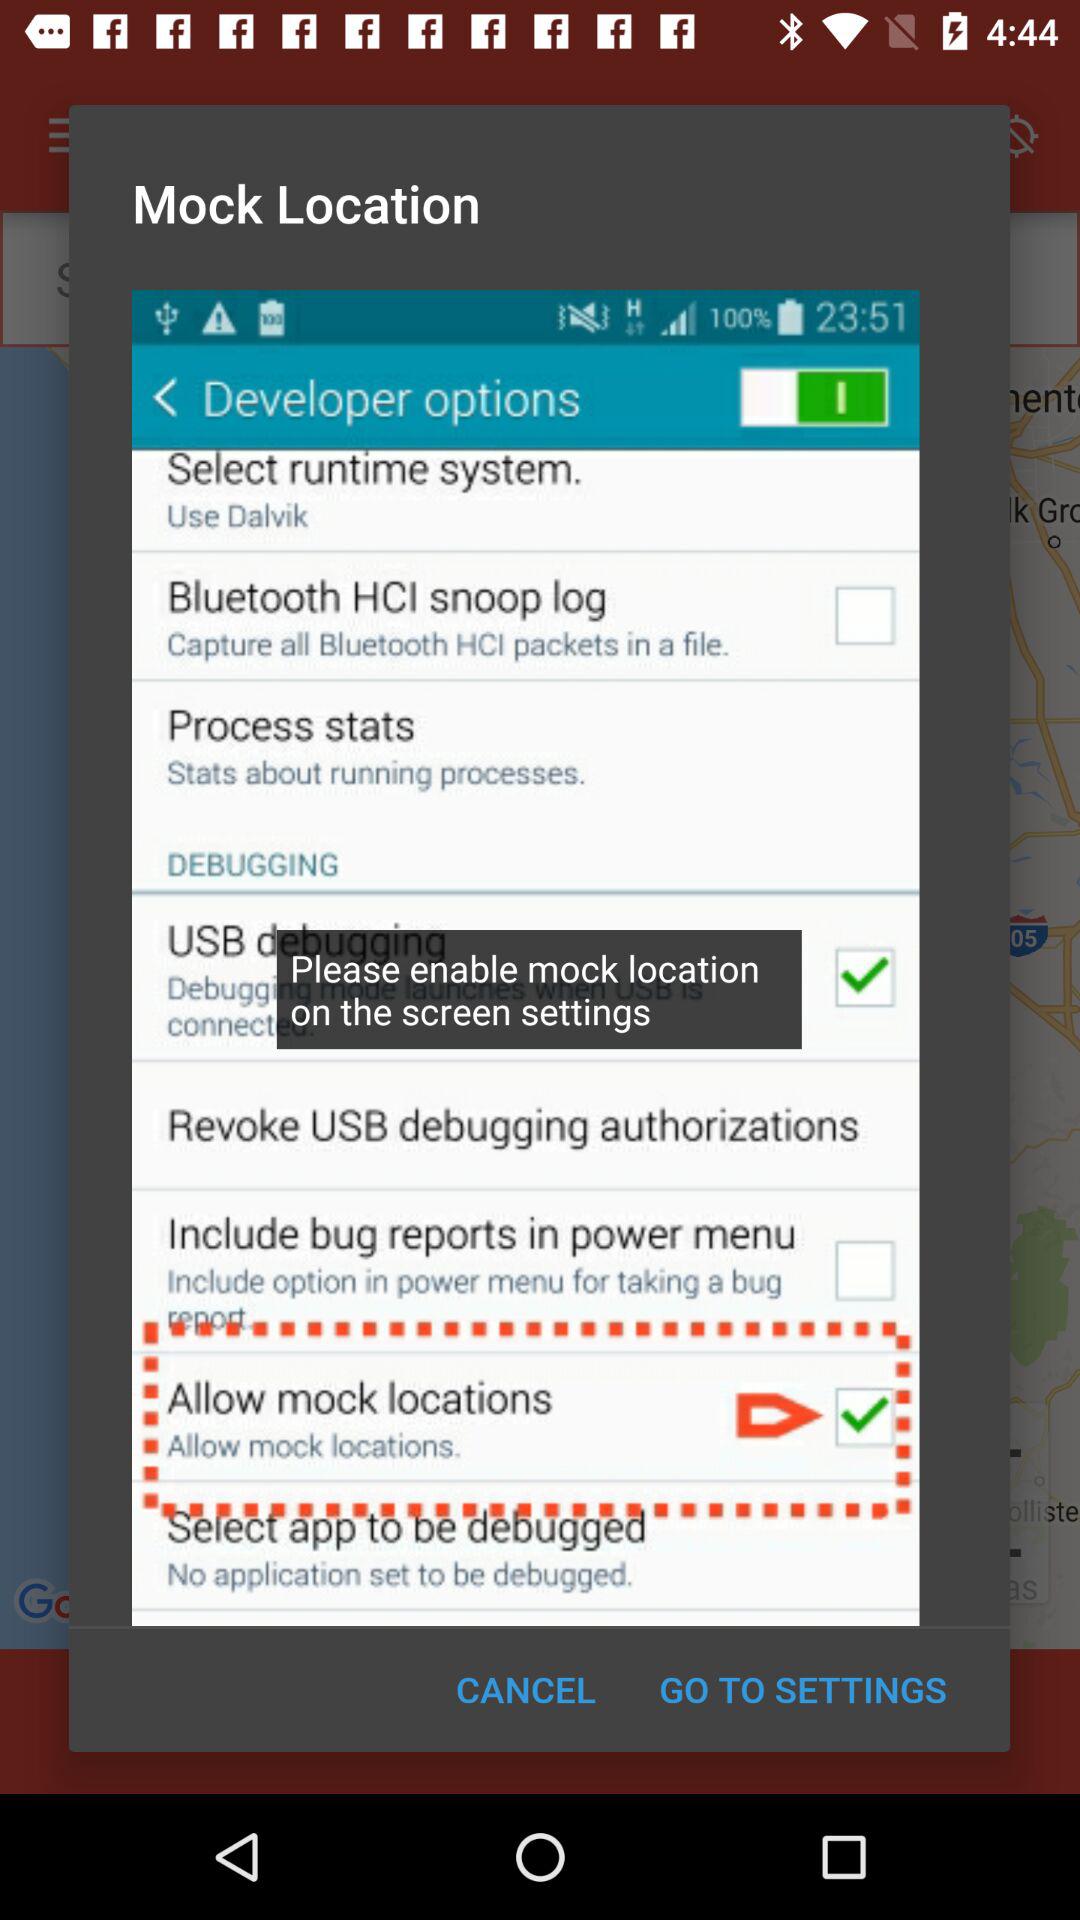 The image size is (1080, 1920). Describe the element at coordinates (526, 1689) in the screenshot. I see `tap the cancel` at that location.